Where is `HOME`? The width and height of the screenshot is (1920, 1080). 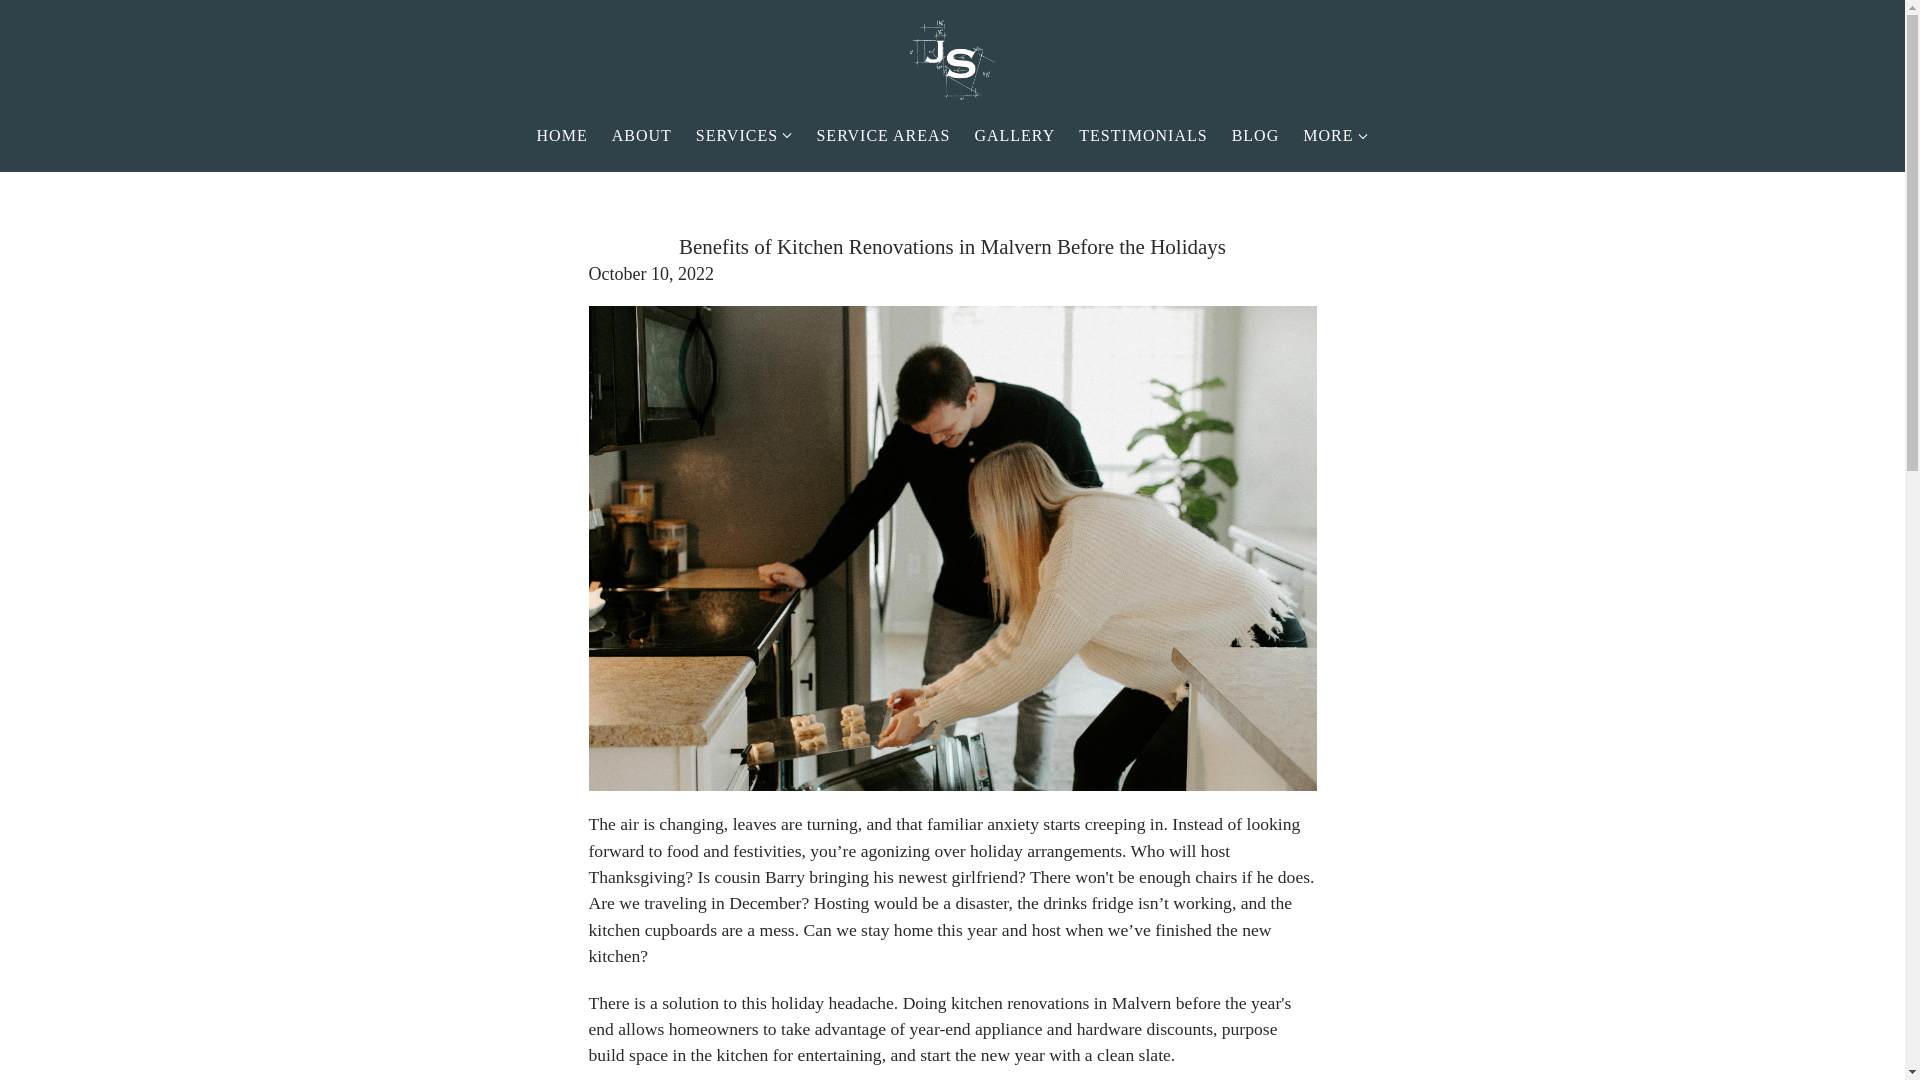
HOME is located at coordinates (562, 136).